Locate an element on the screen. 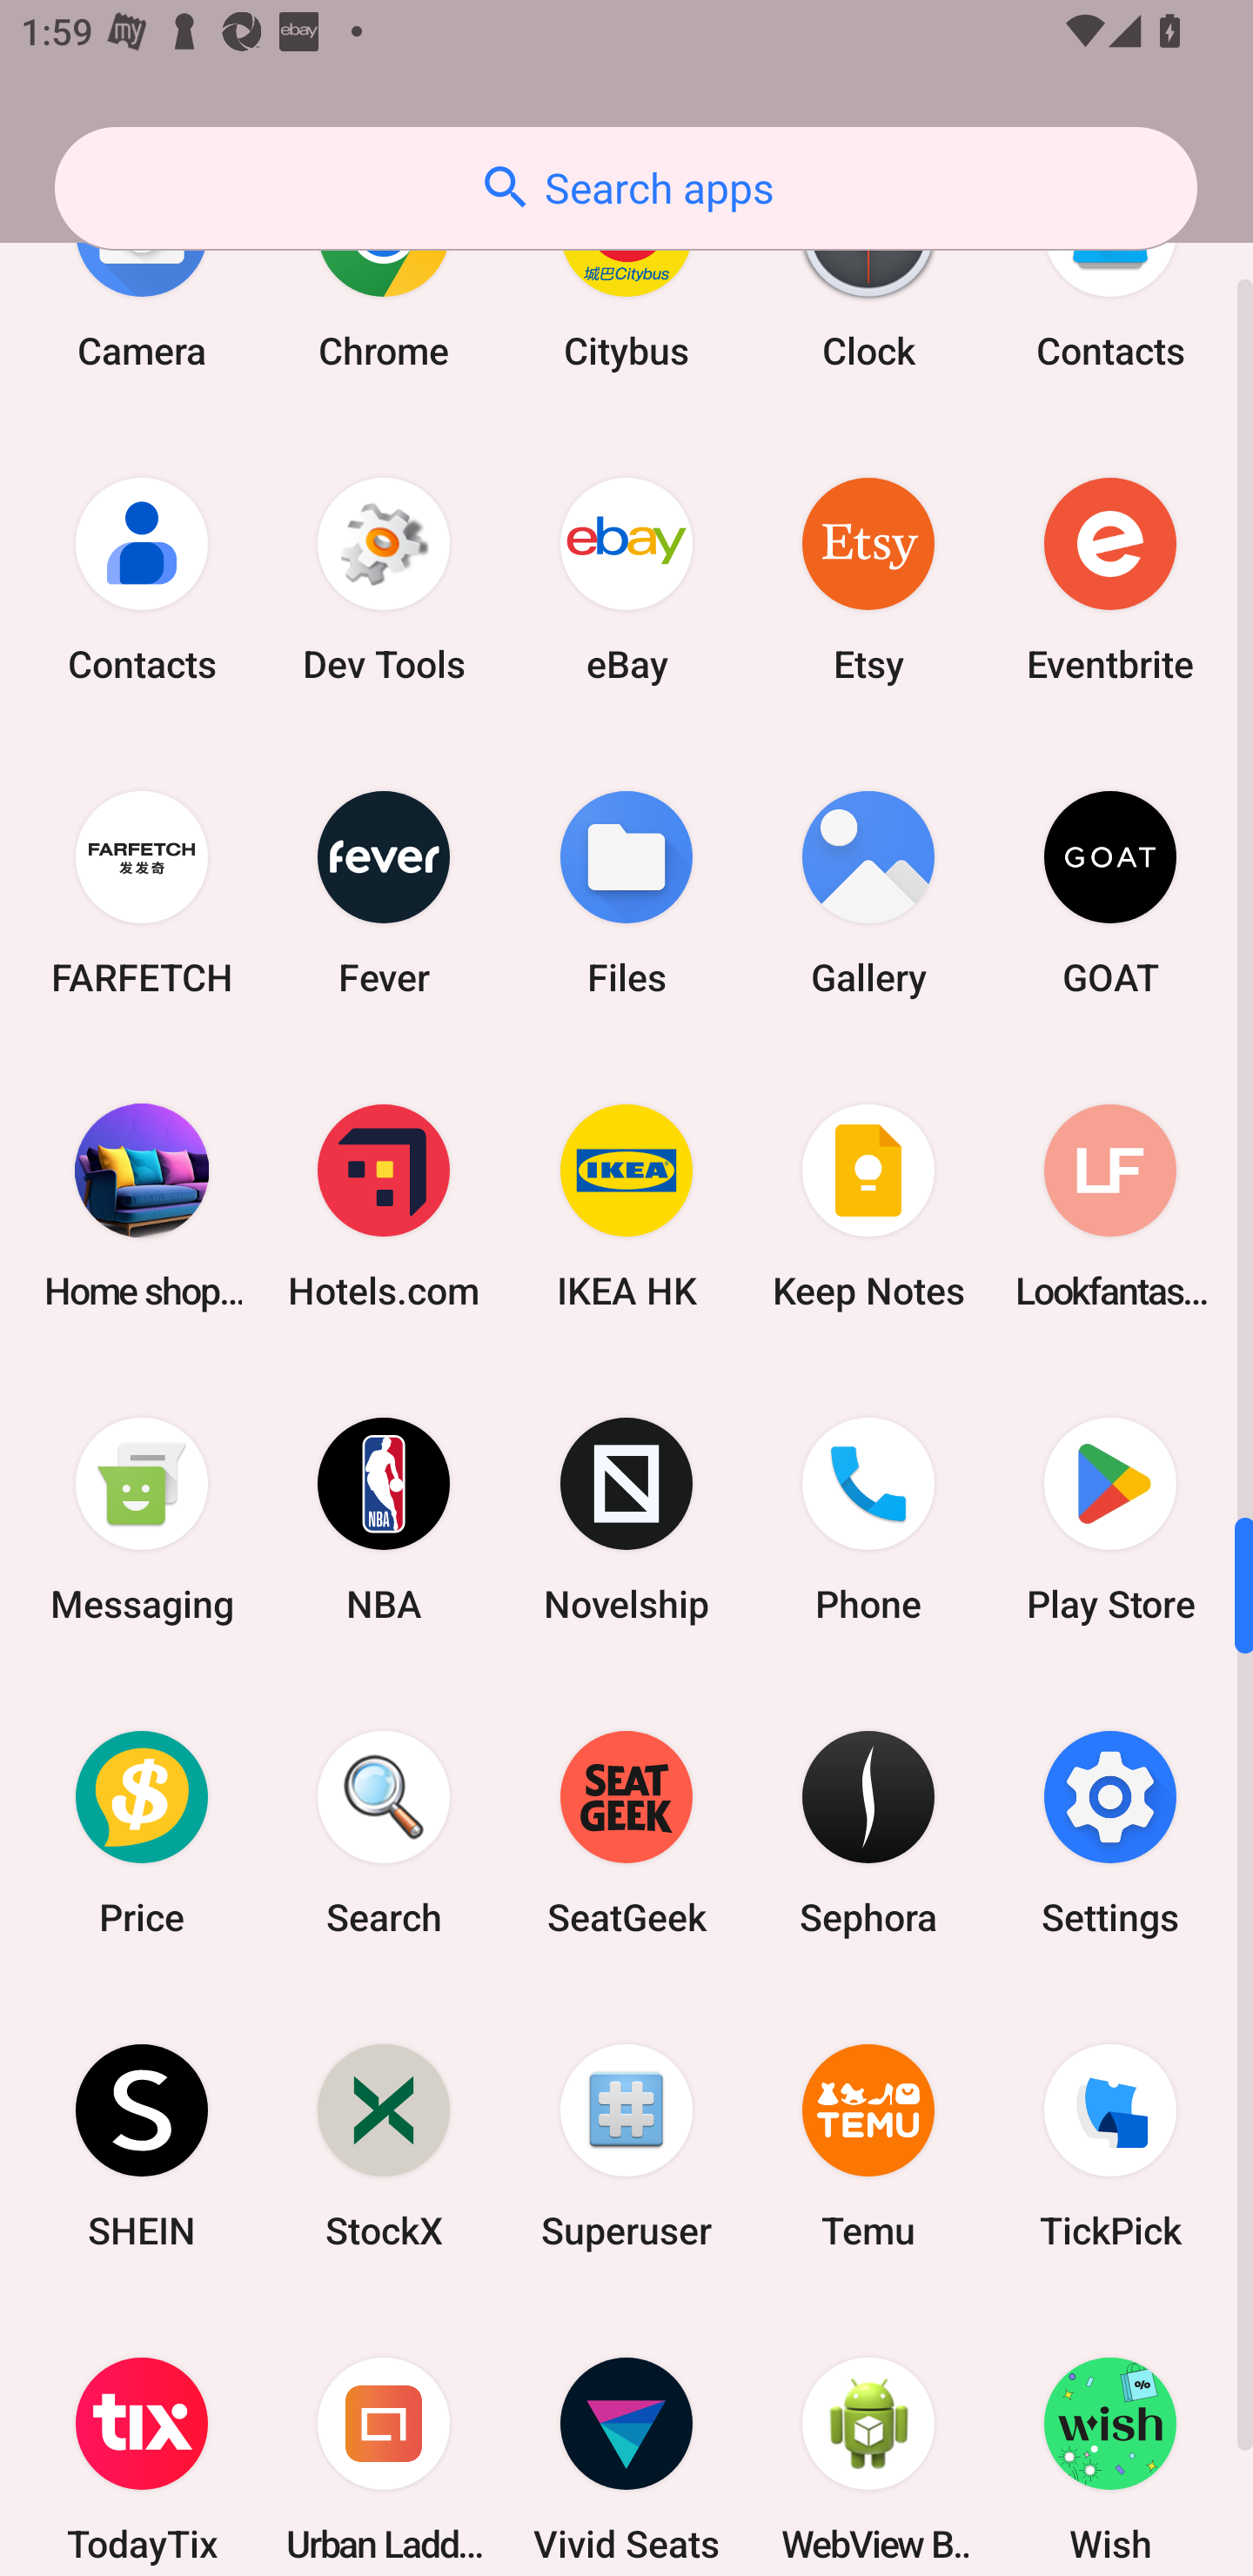  Messaging is located at coordinates (142, 1519).